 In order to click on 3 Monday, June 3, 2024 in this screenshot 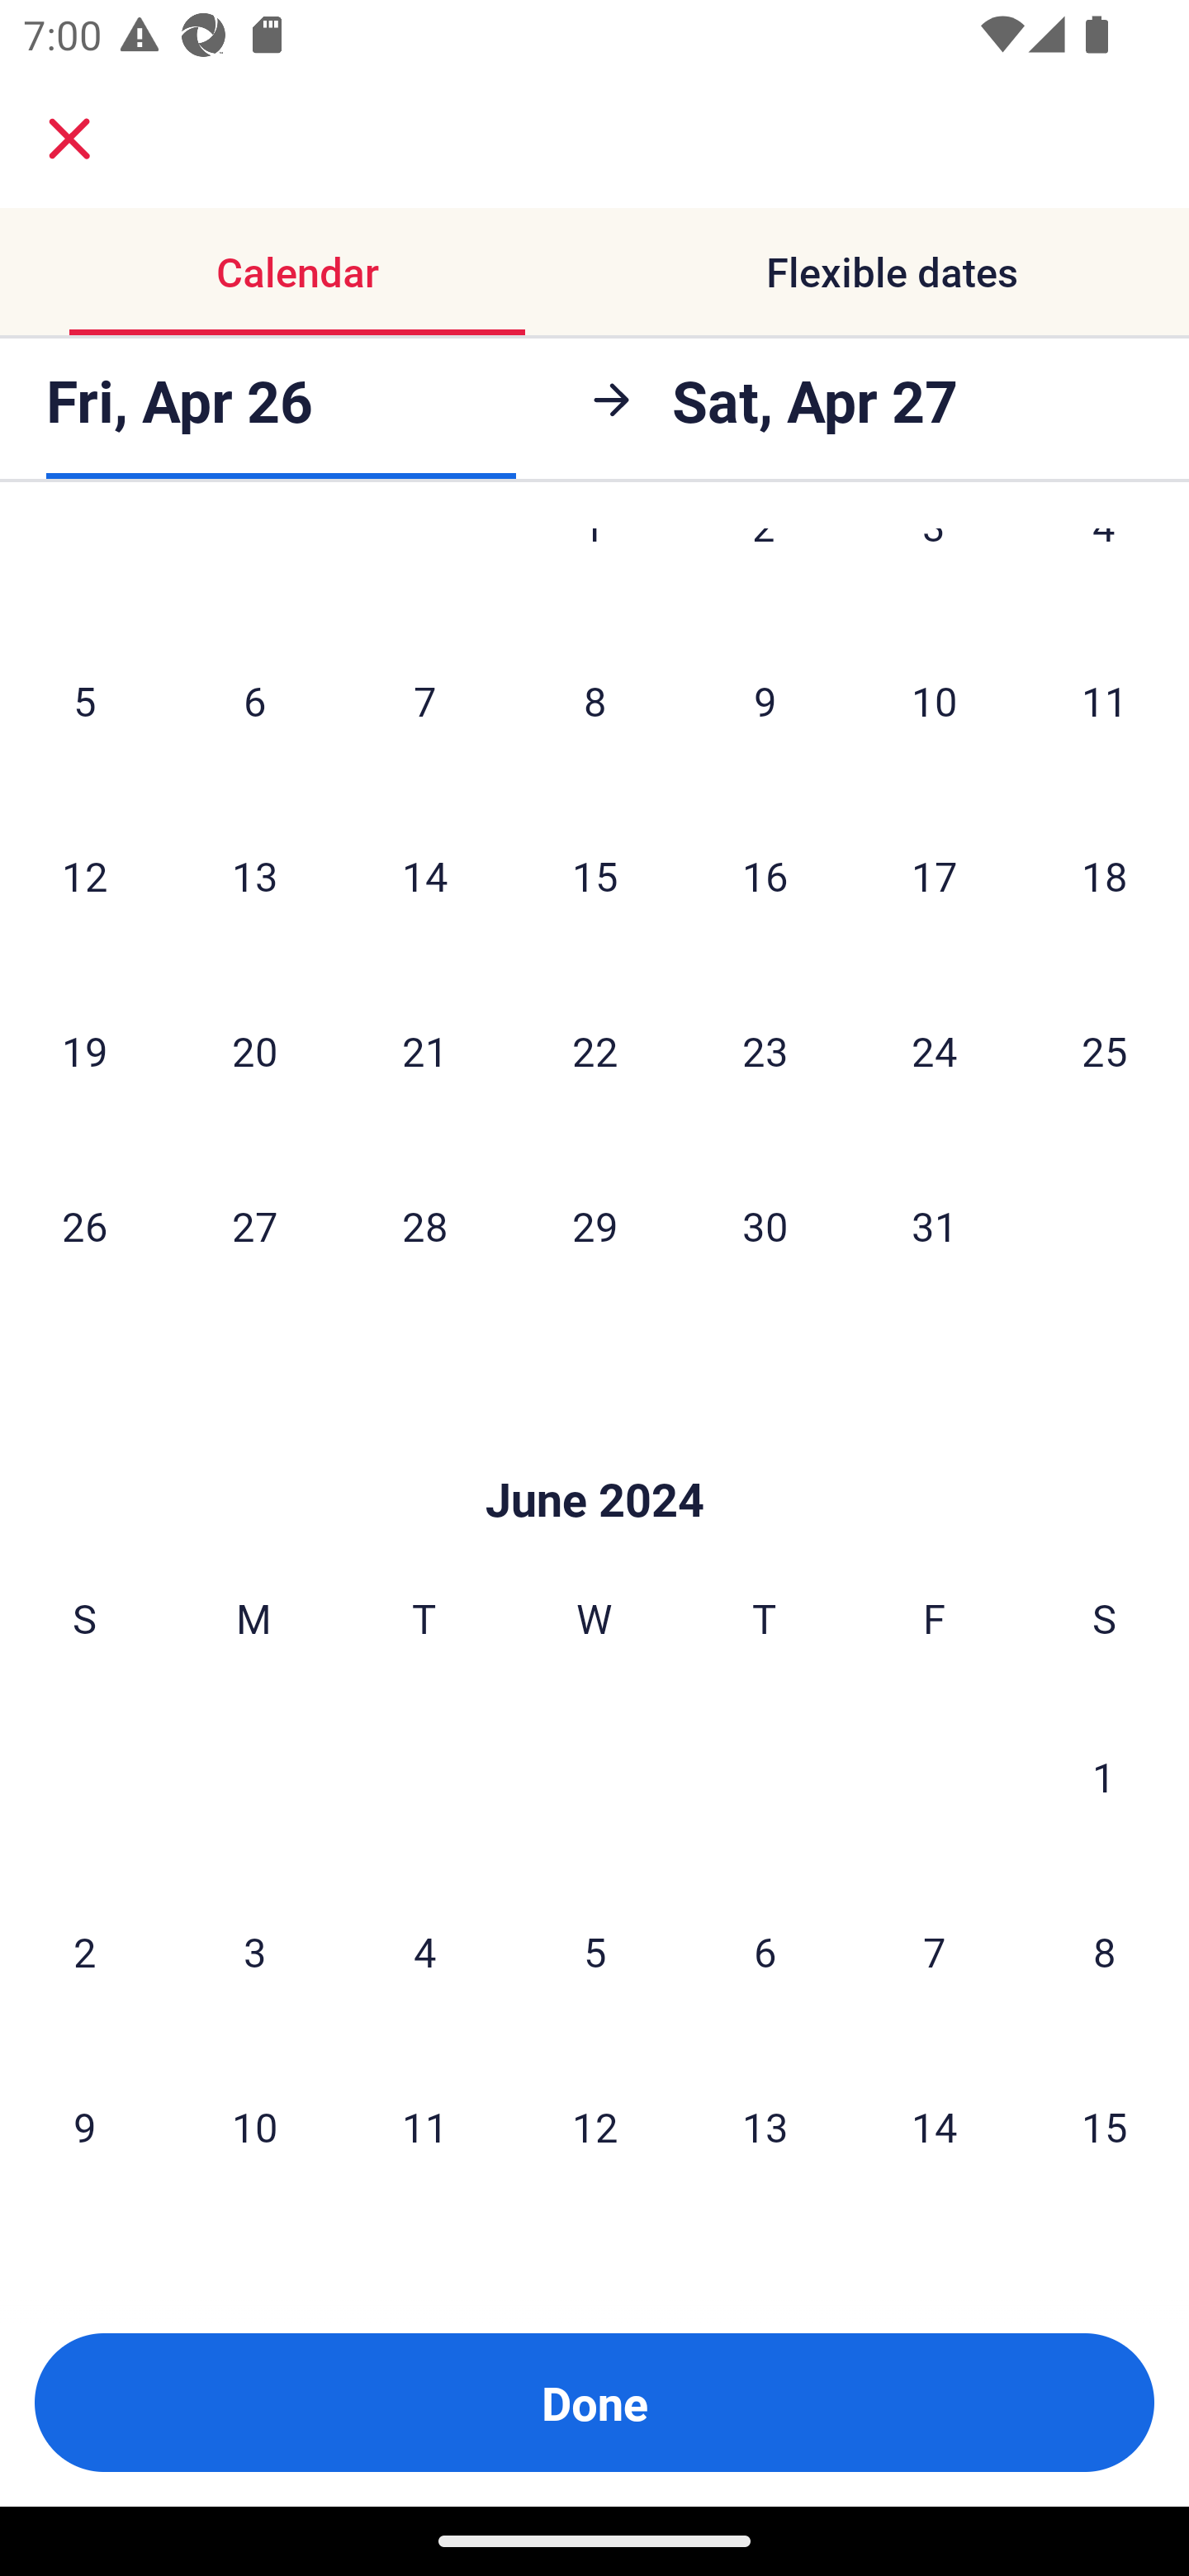, I will do `click(254, 1951)`.